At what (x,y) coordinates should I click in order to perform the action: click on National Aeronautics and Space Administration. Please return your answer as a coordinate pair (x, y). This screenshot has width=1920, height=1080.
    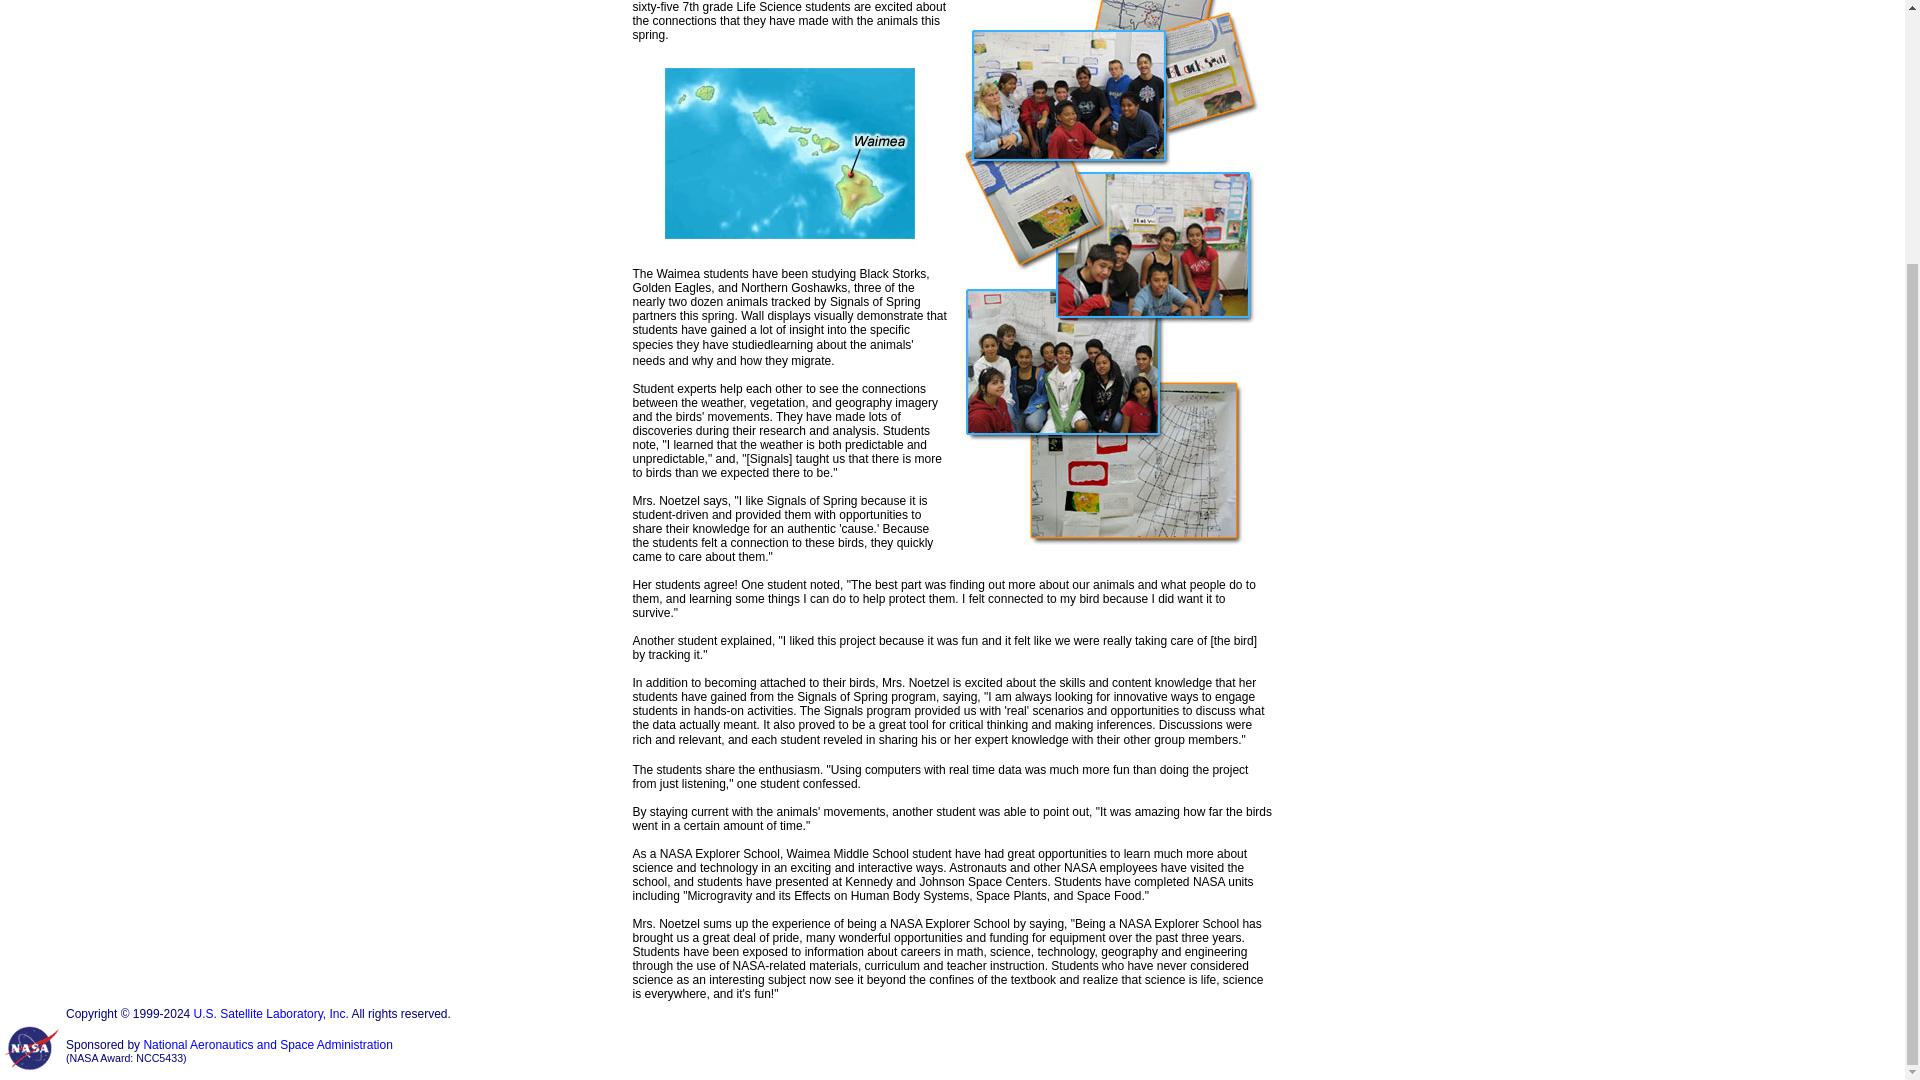
    Looking at the image, I should click on (268, 1044).